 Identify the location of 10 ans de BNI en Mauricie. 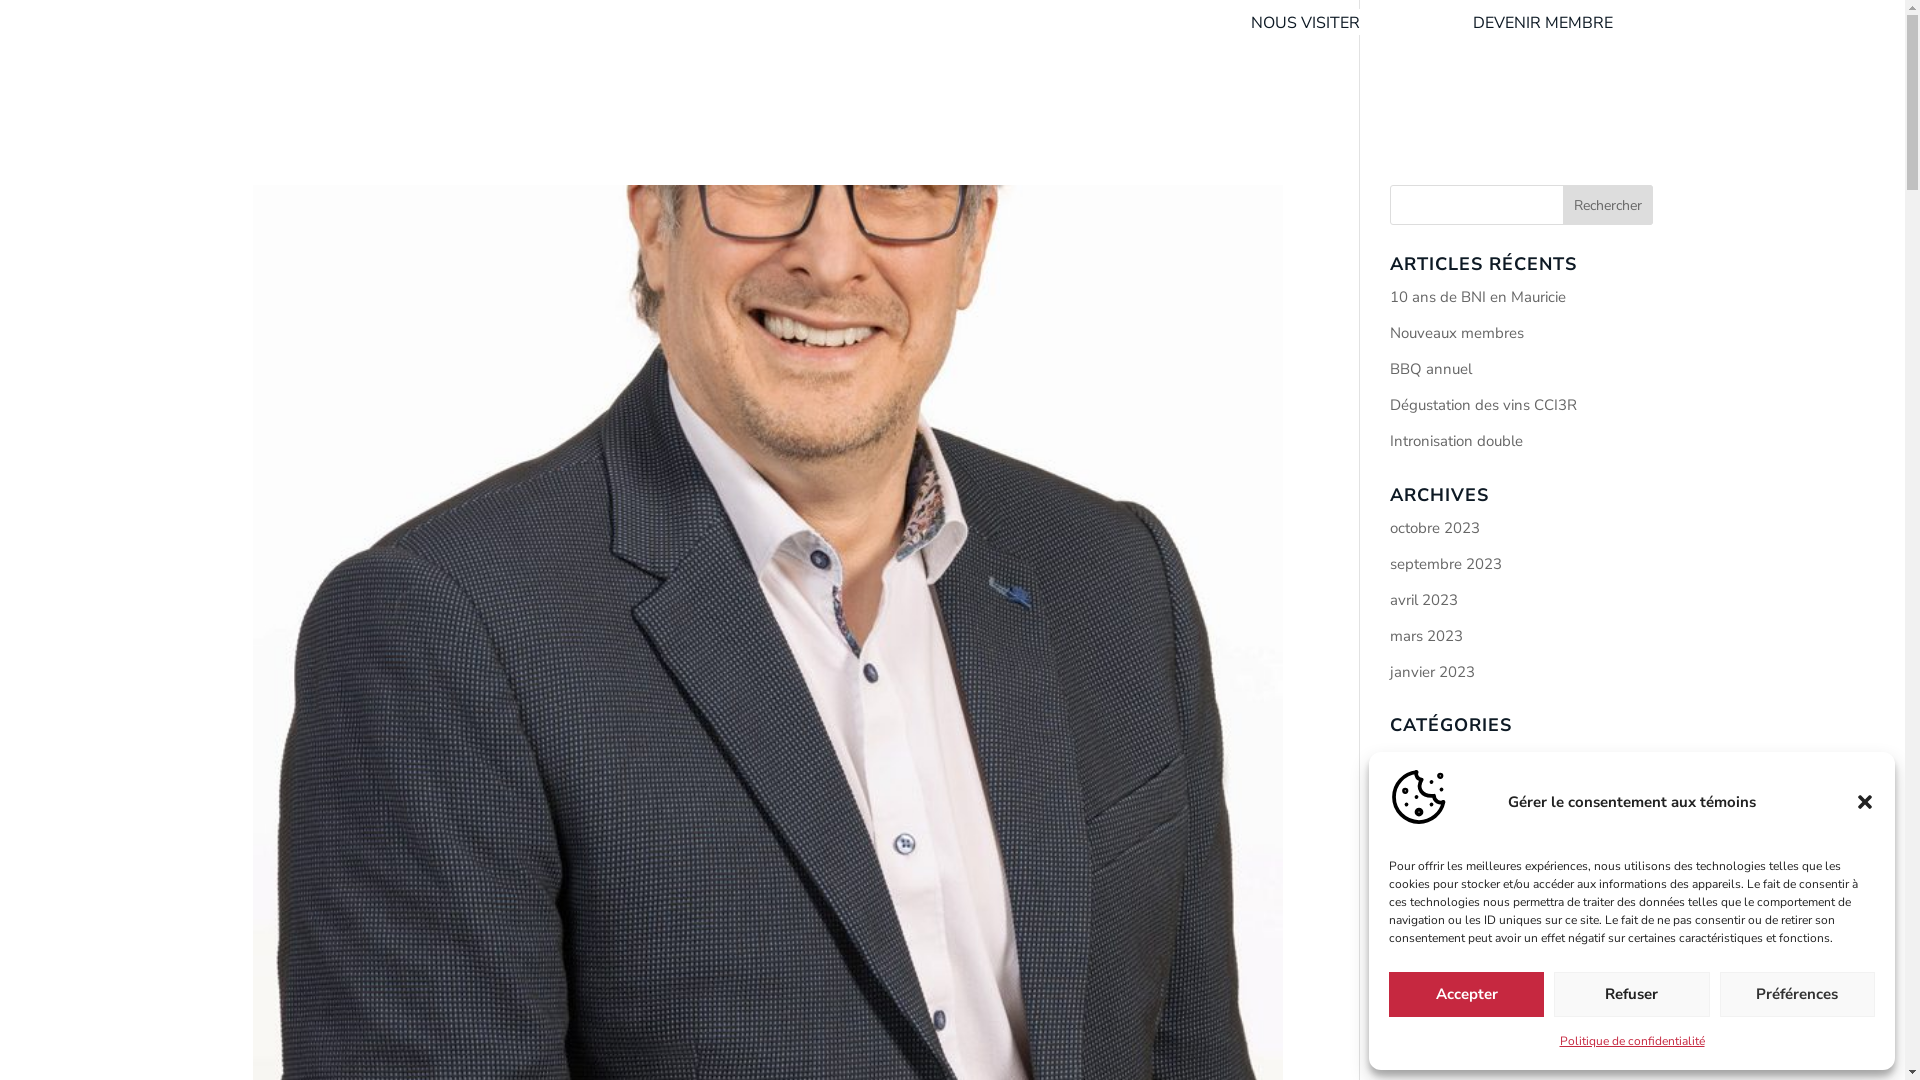
(1478, 297).